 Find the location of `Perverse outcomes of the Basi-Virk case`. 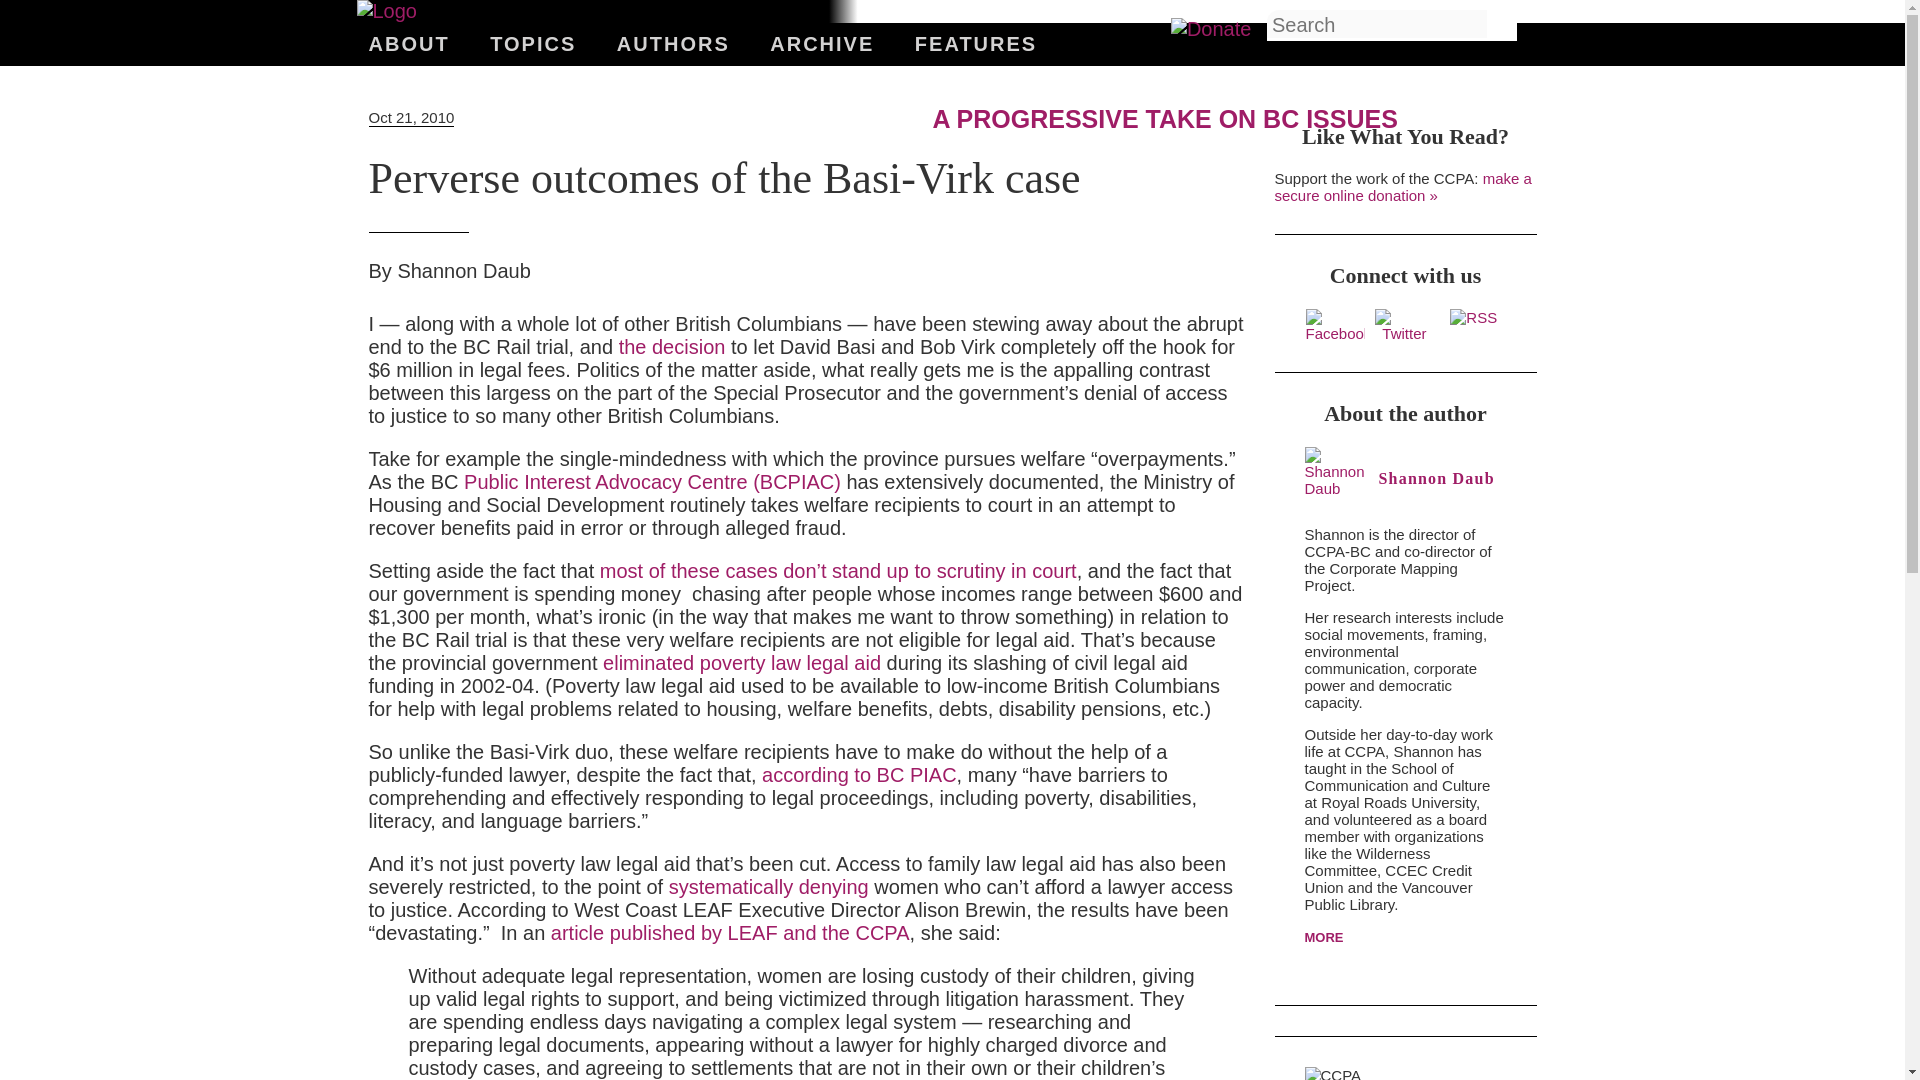

Perverse outcomes of the Basi-Virk case is located at coordinates (724, 178).